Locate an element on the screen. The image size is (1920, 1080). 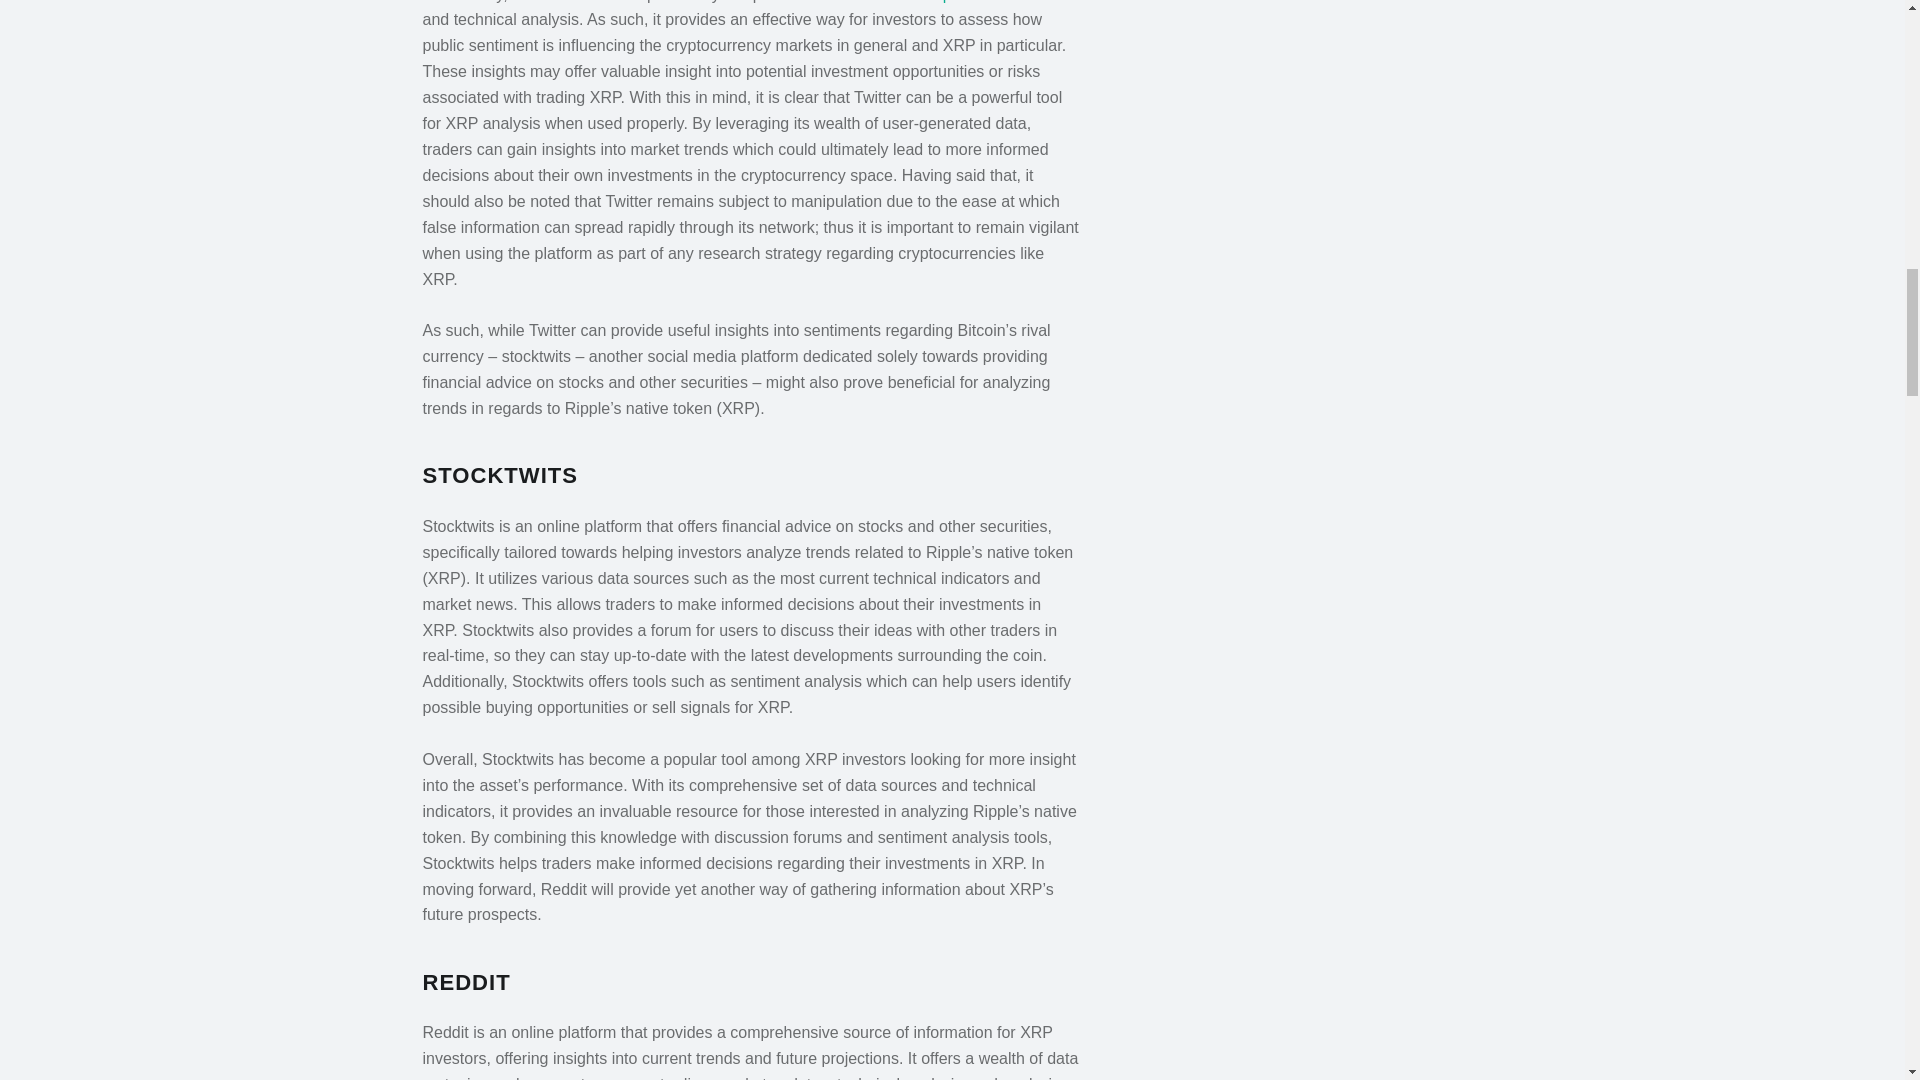
XRP price is located at coordinates (942, 2).